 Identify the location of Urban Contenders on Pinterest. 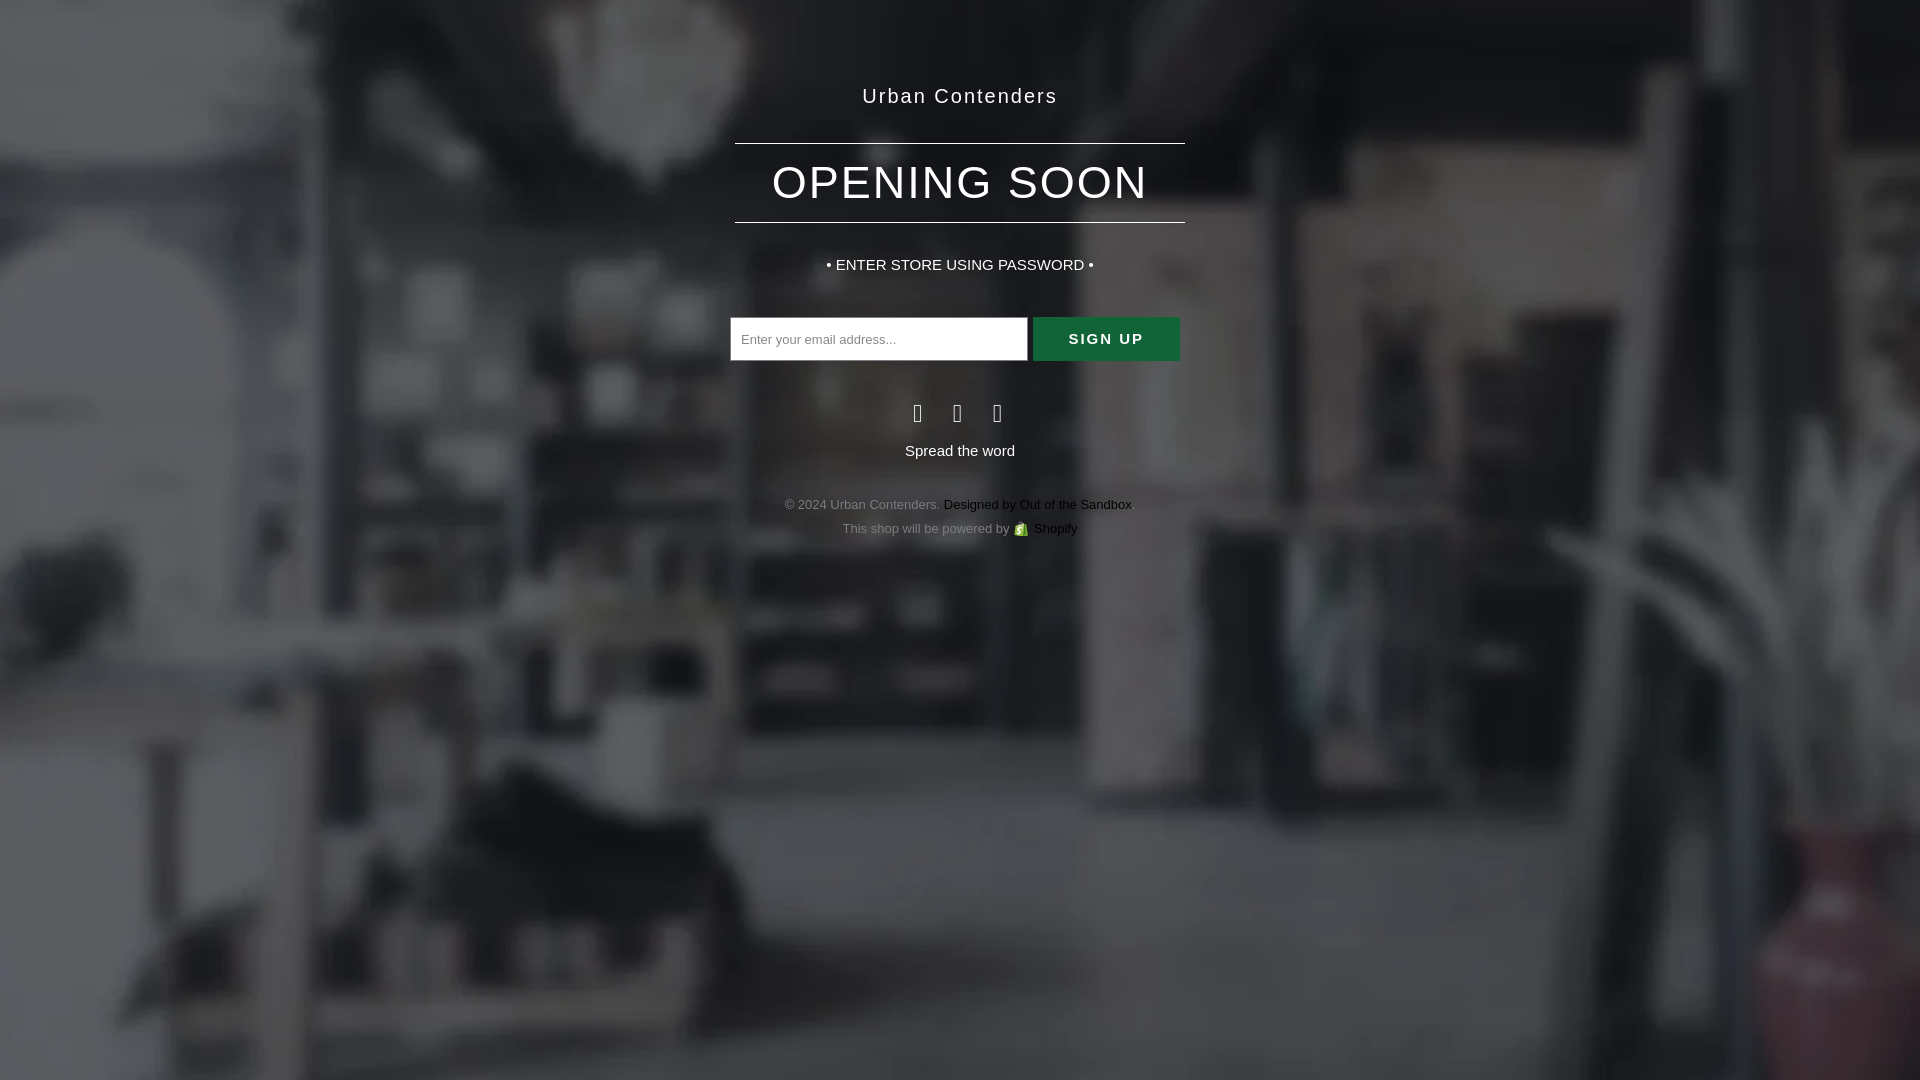
(958, 412).